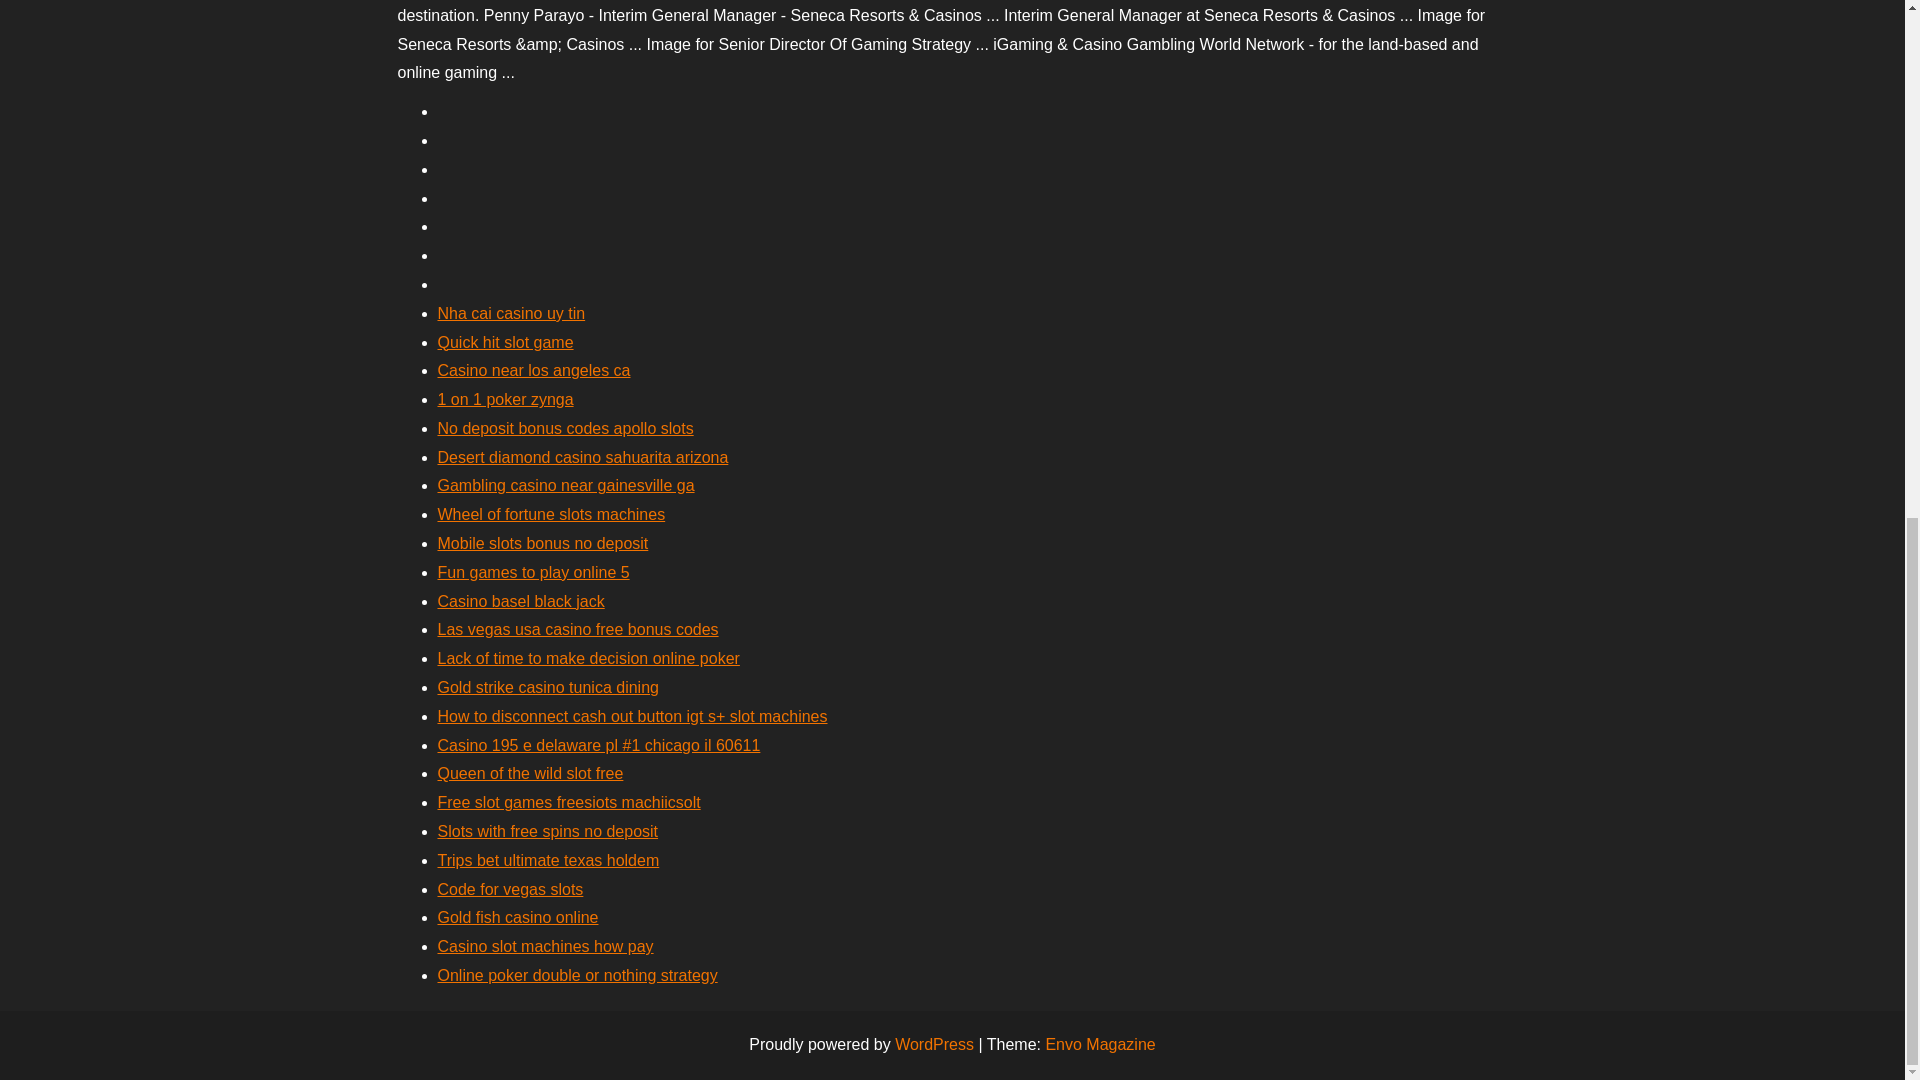  I want to click on No deposit bonus codes apollo slots, so click(565, 428).